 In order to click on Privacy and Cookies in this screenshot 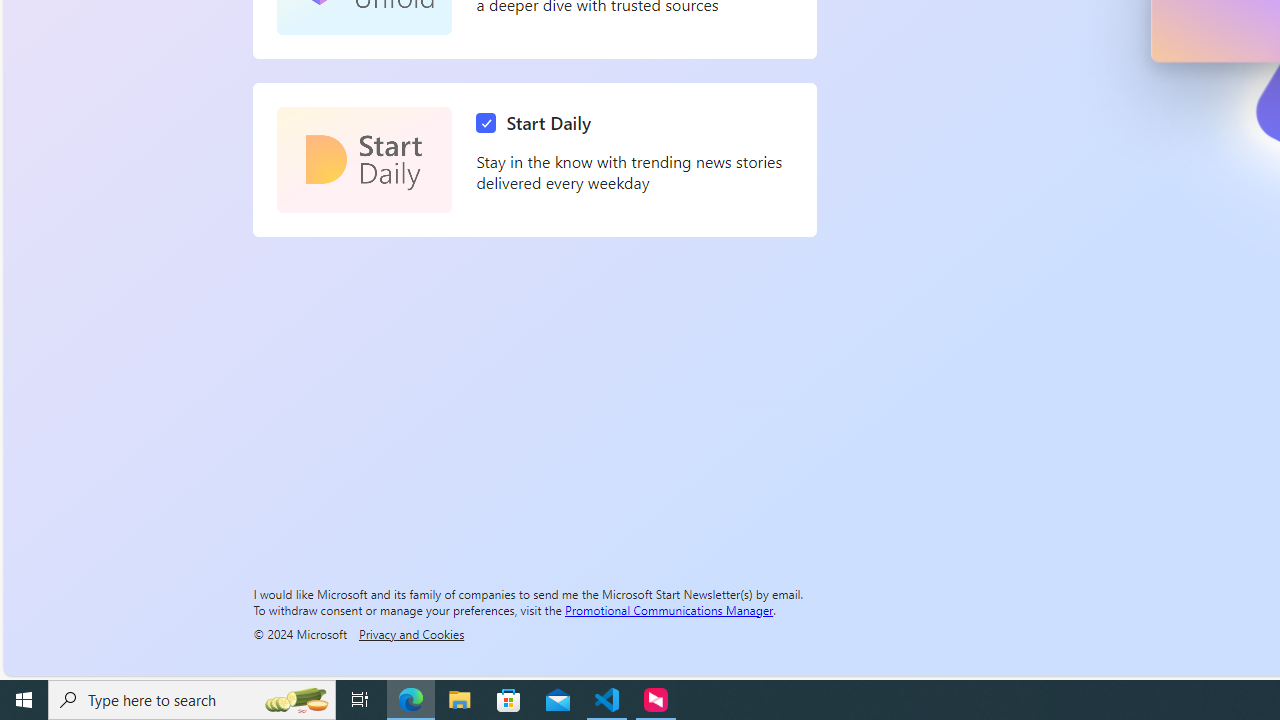, I will do `click(411, 633)`.